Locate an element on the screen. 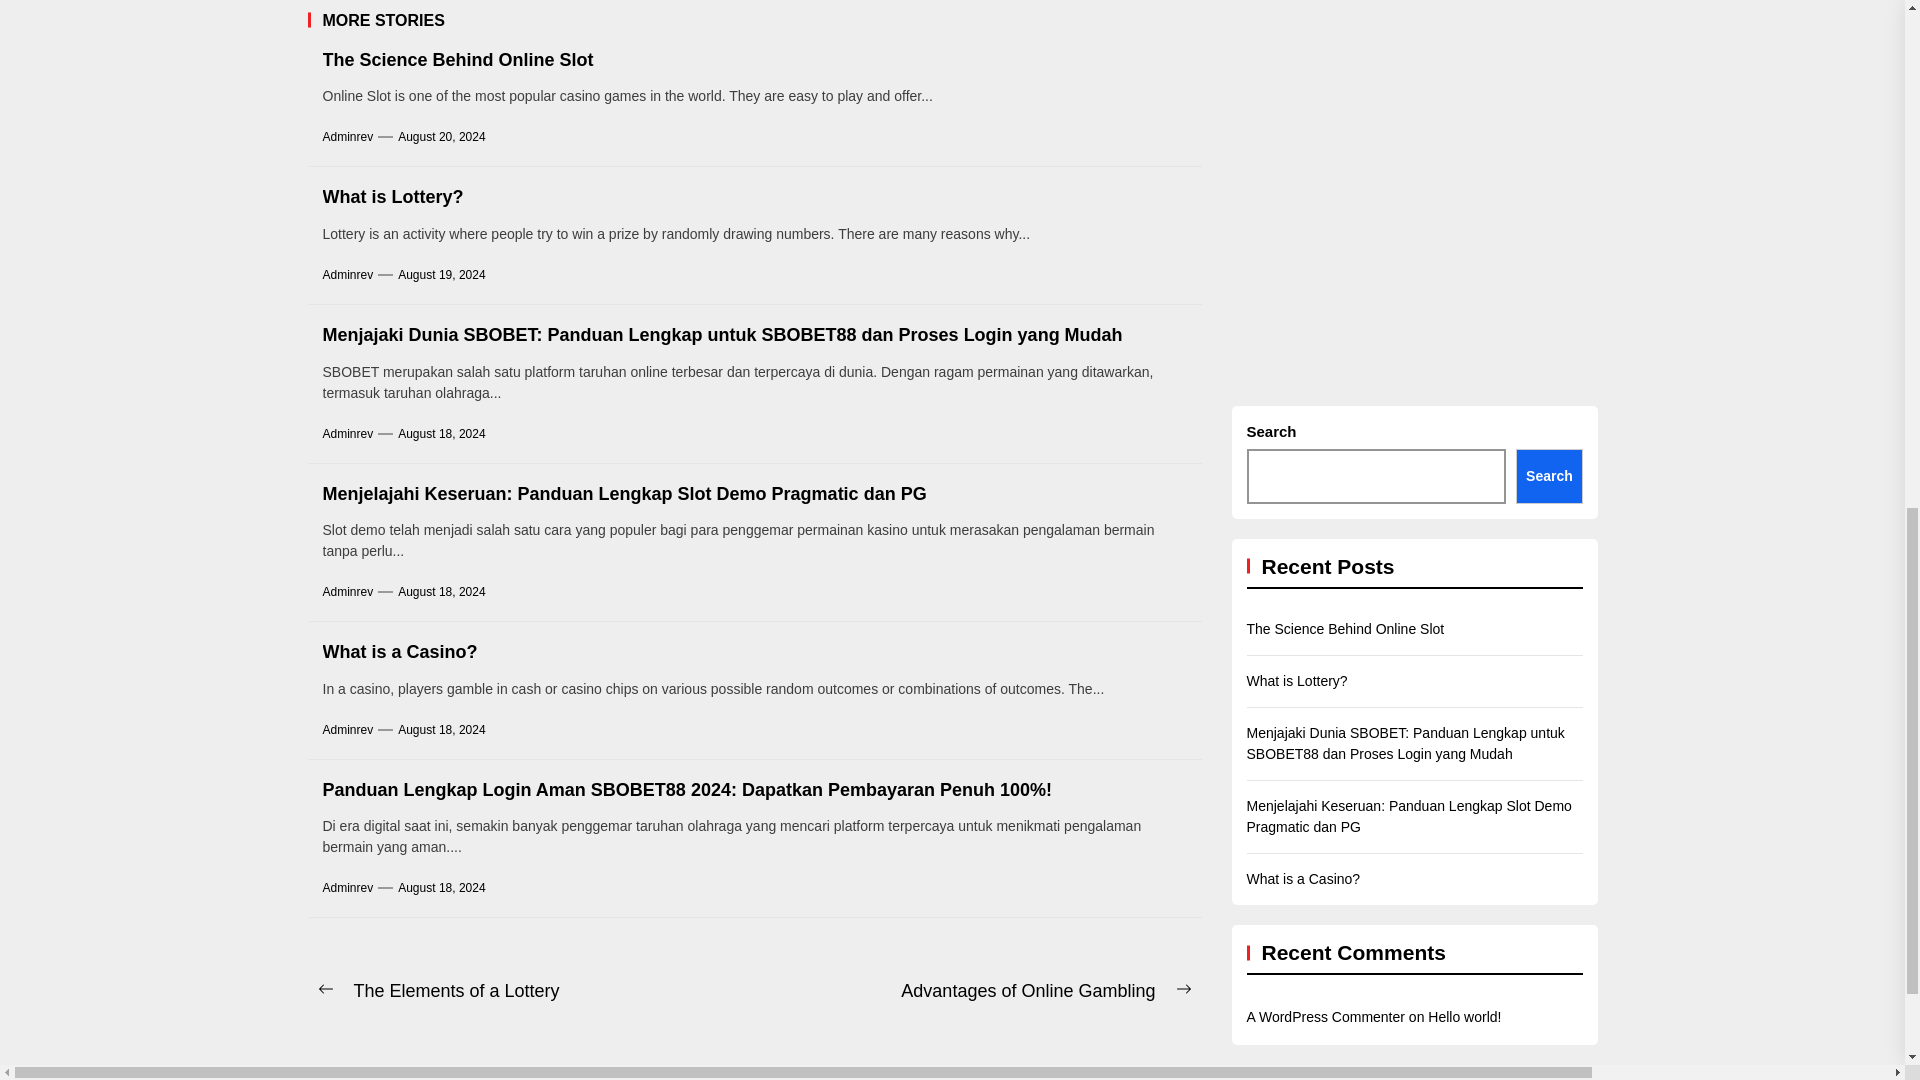 This screenshot has width=1920, height=1080. July 2022 is located at coordinates (1898, 282).